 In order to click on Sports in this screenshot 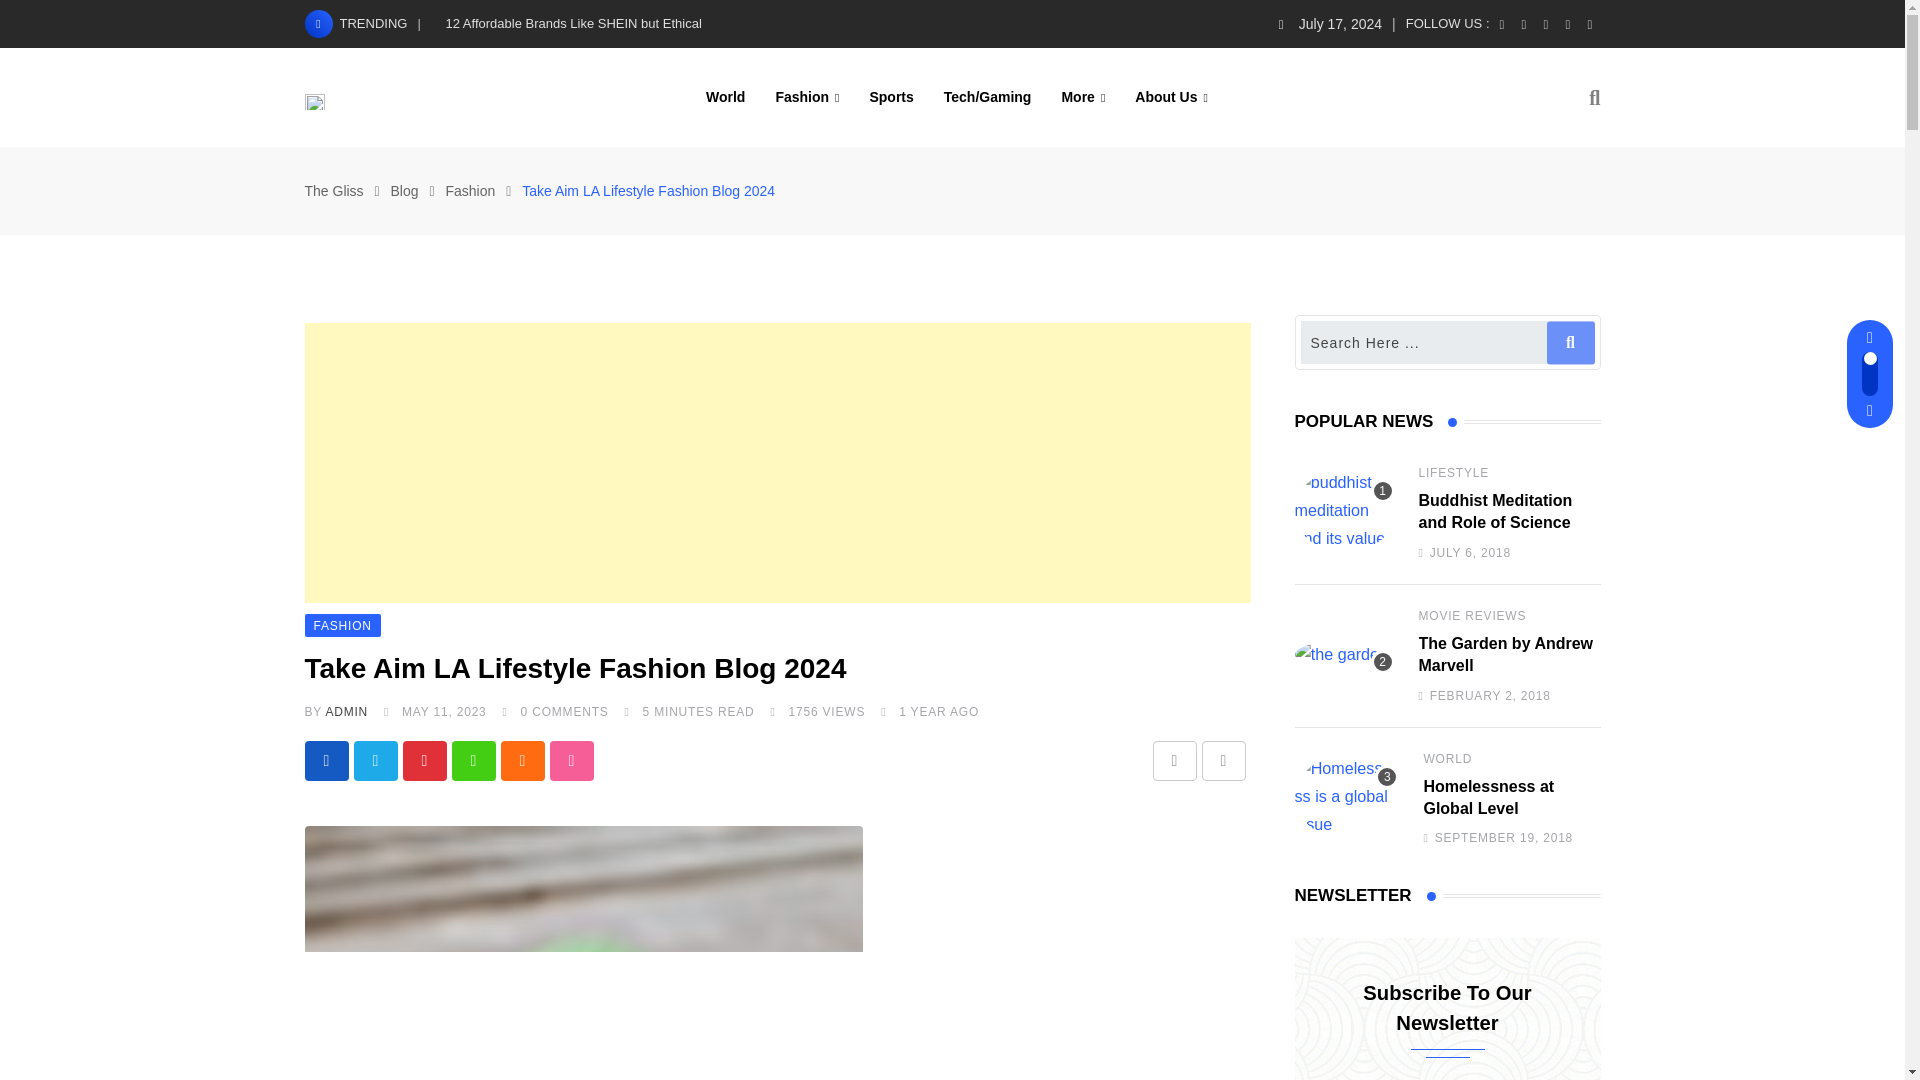, I will do `click(890, 96)`.